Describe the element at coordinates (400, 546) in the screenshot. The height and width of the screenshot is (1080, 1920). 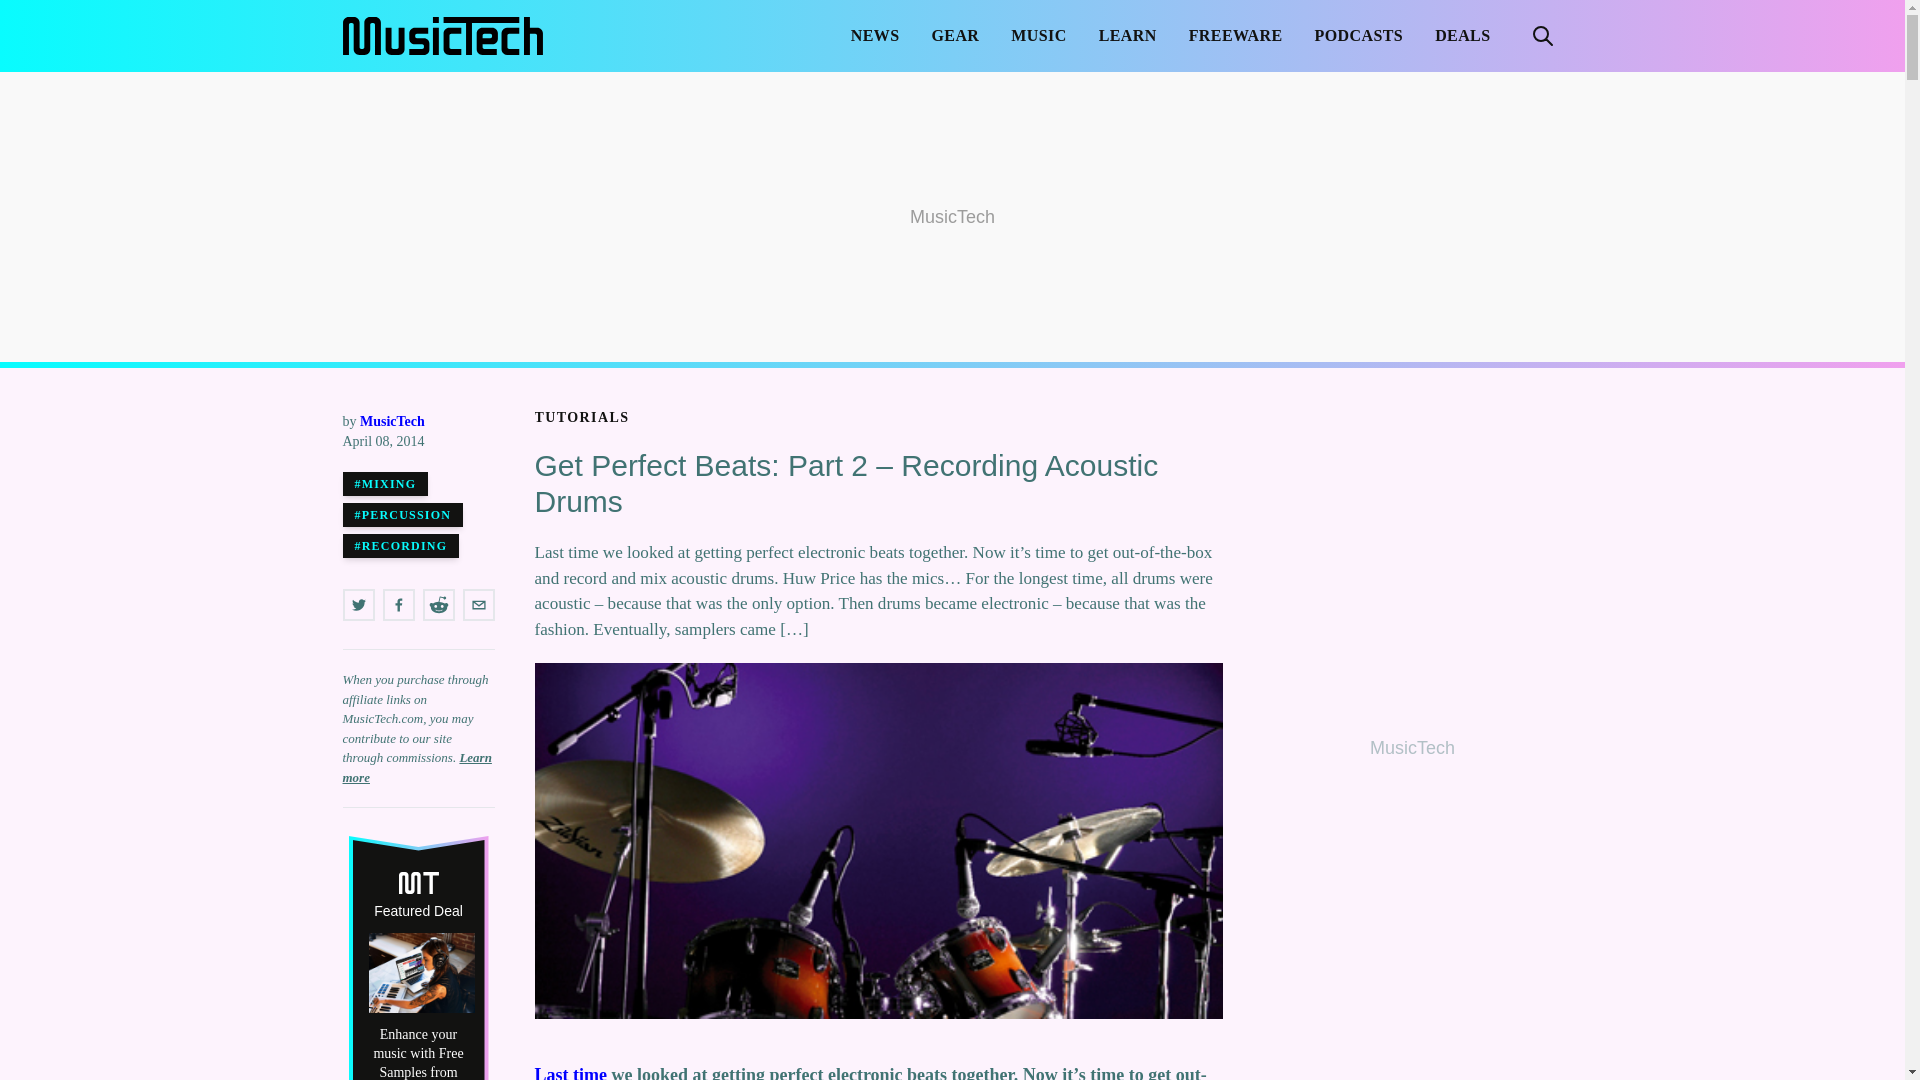
I see `Recording` at that location.